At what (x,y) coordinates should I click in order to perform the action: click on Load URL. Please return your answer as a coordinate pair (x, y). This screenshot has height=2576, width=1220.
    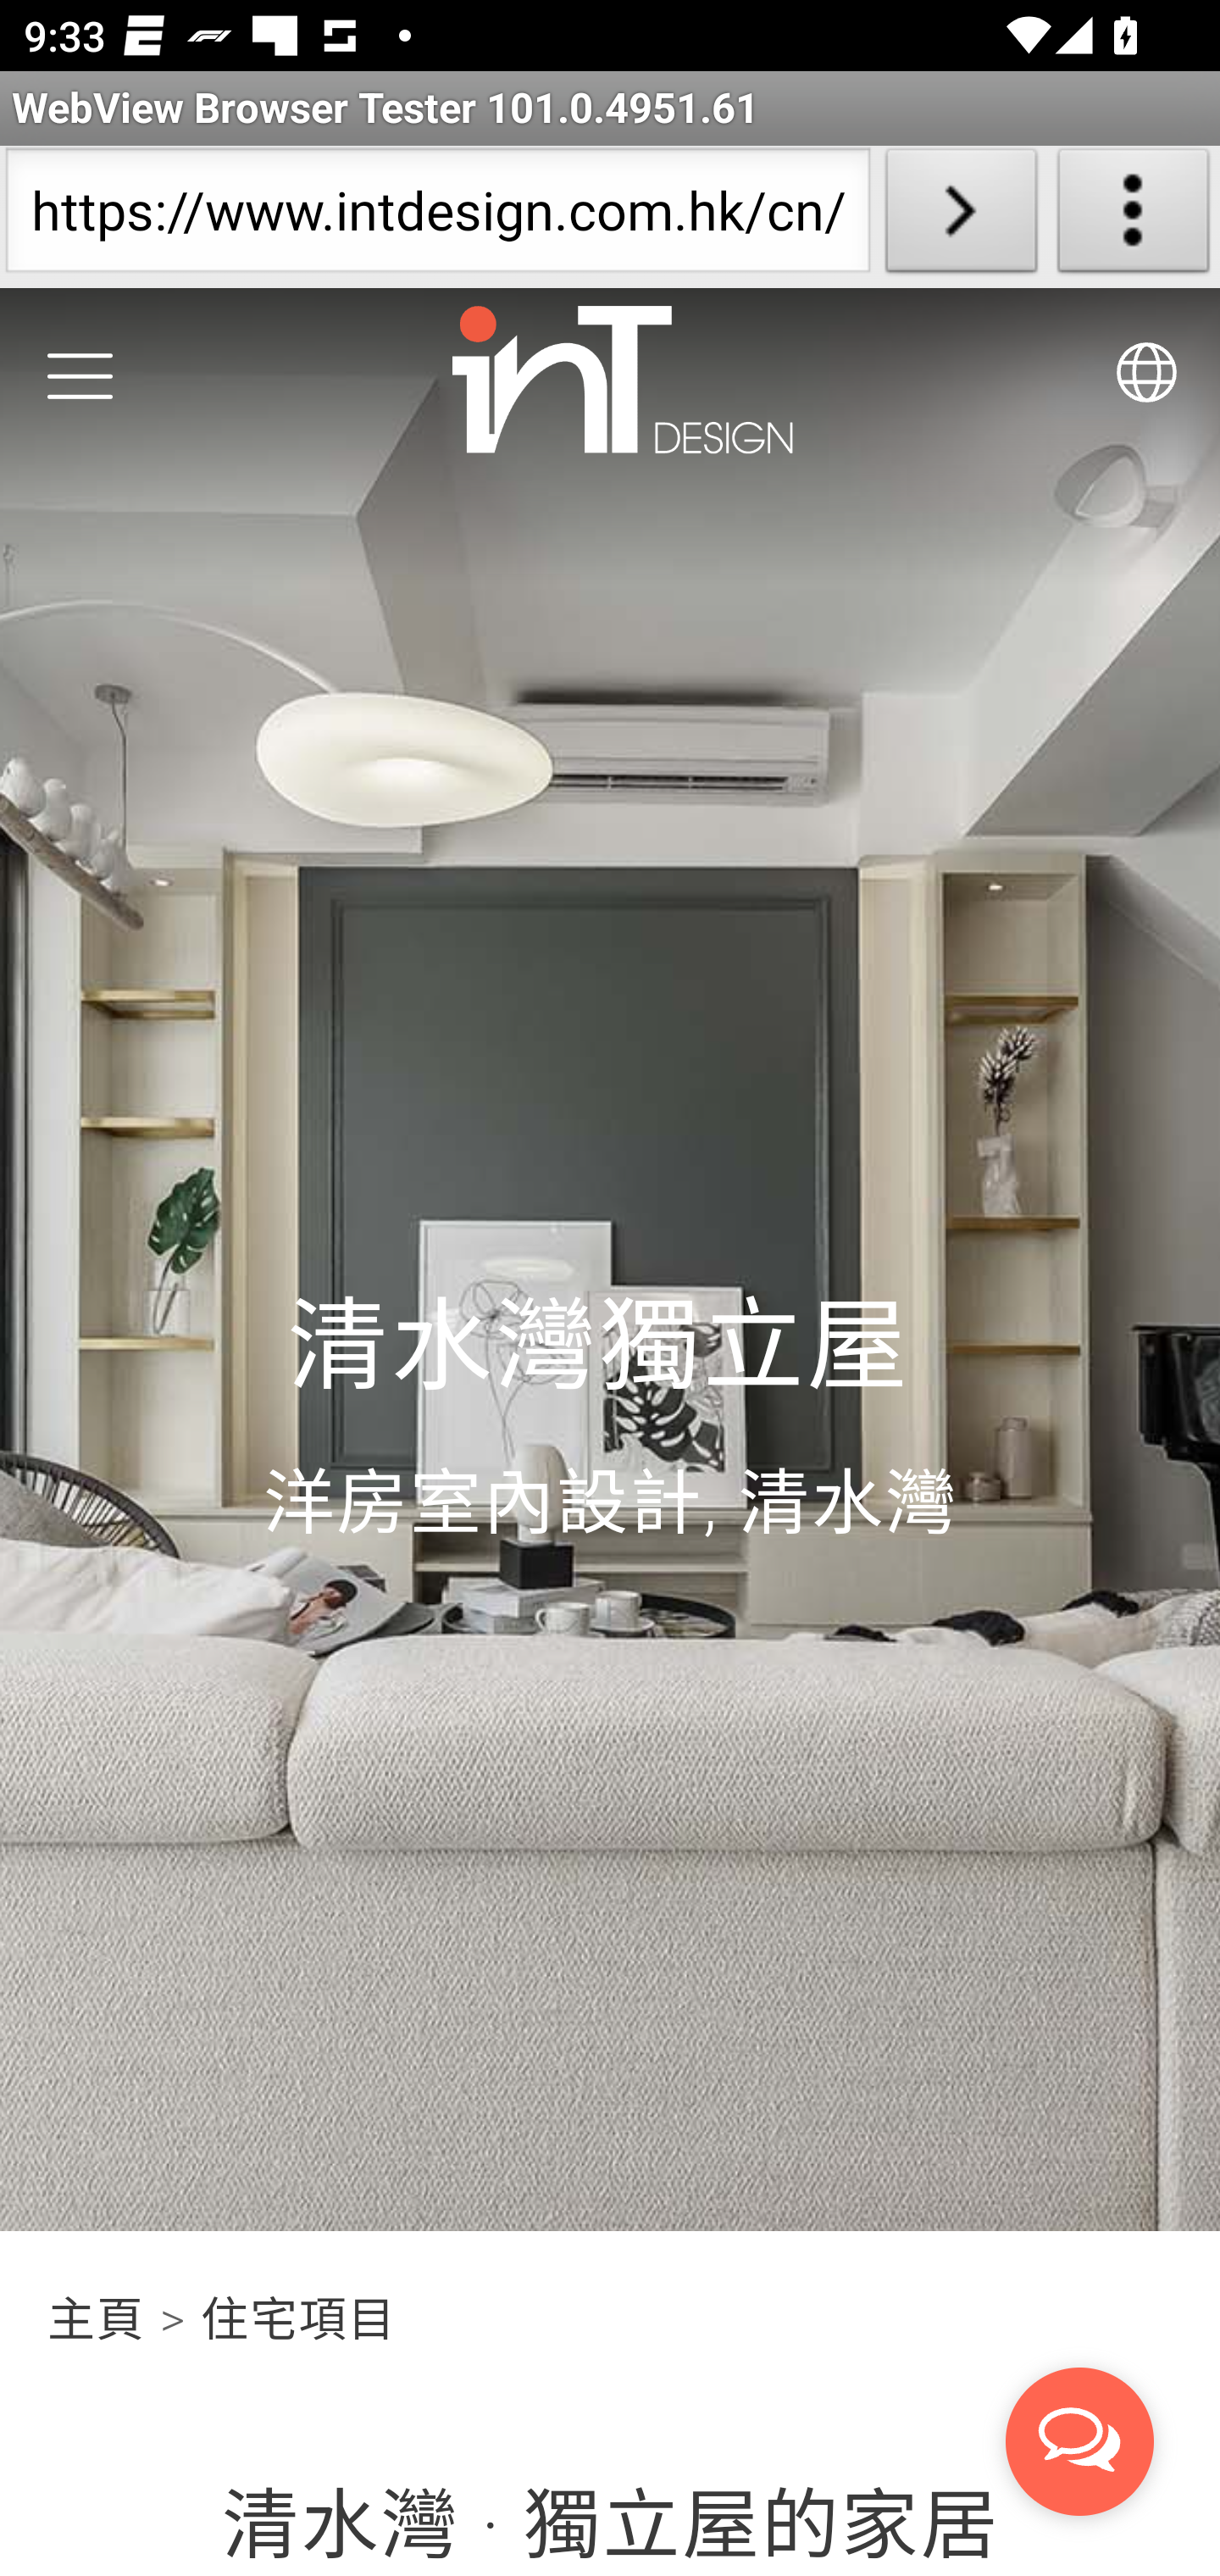
    Looking at the image, I should click on (961, 217).